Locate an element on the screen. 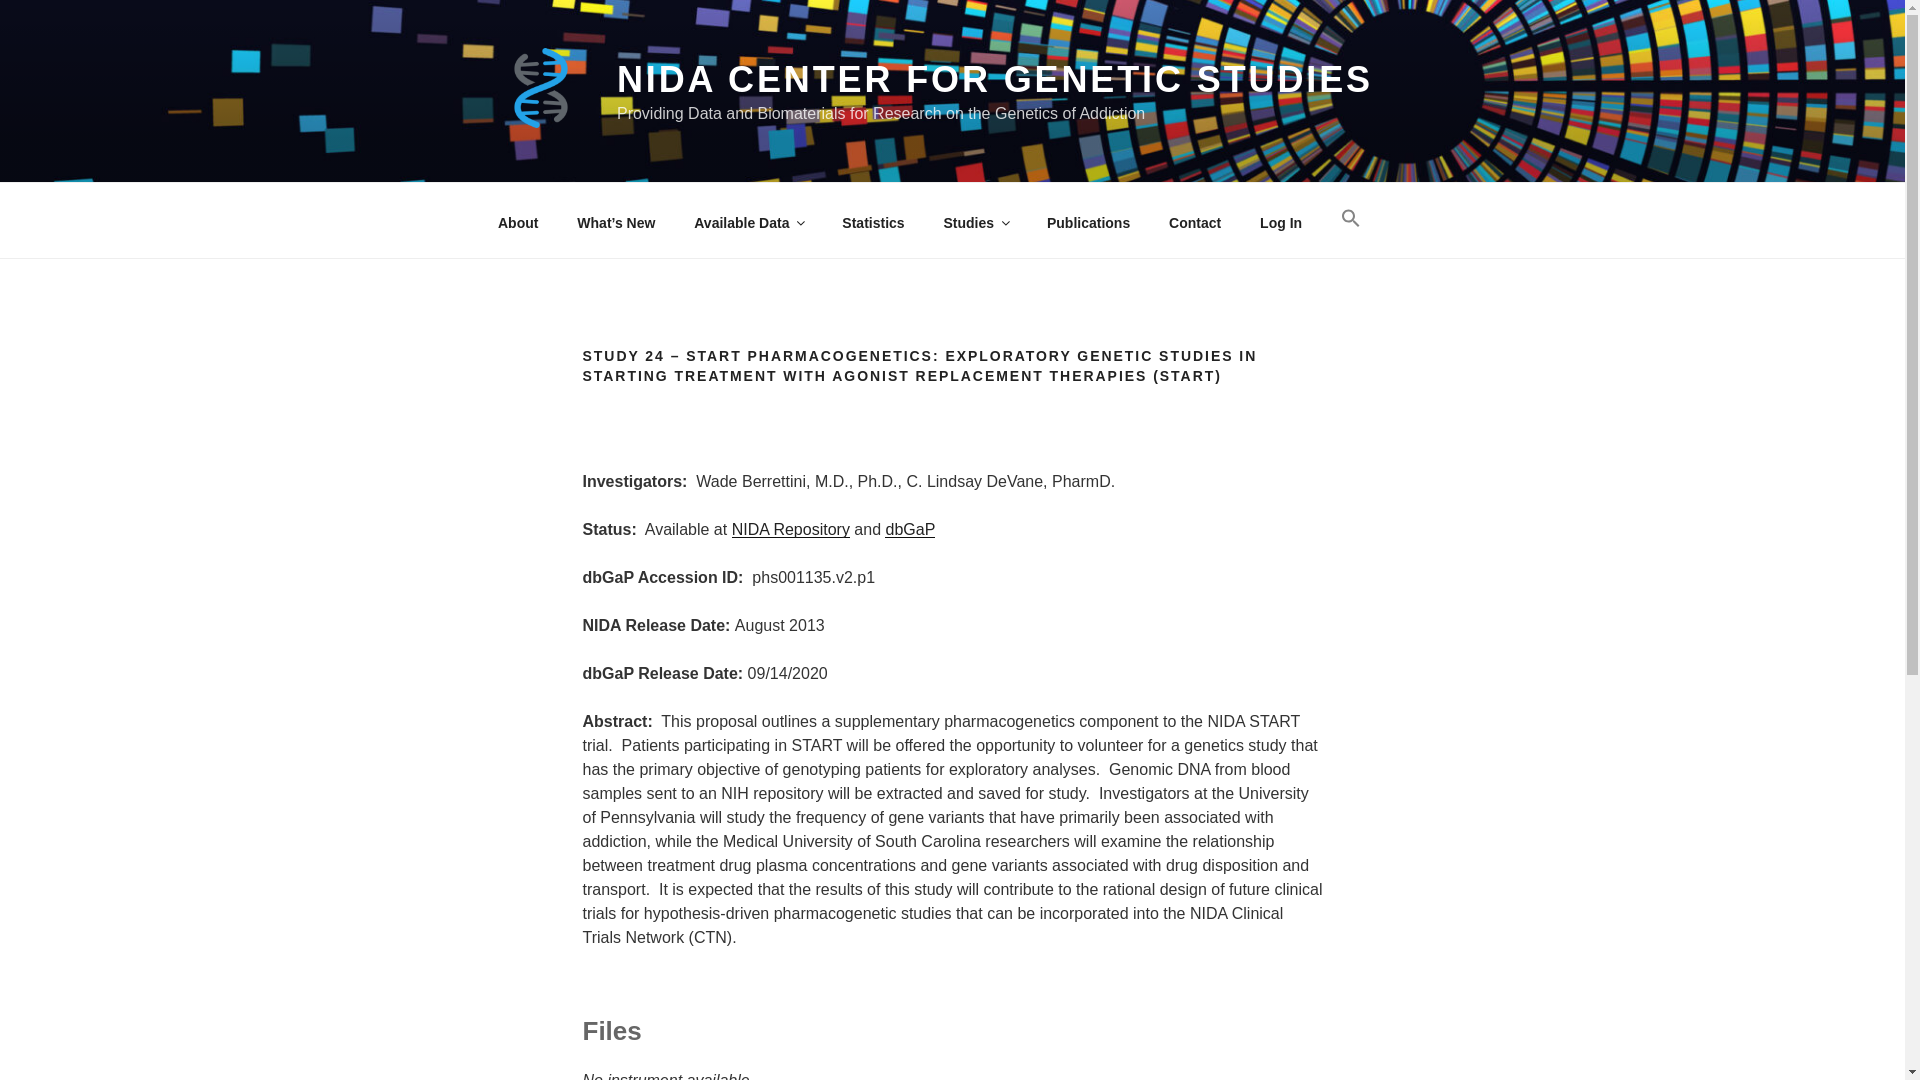  NIDA Repository is located at coordinates (790, 528).